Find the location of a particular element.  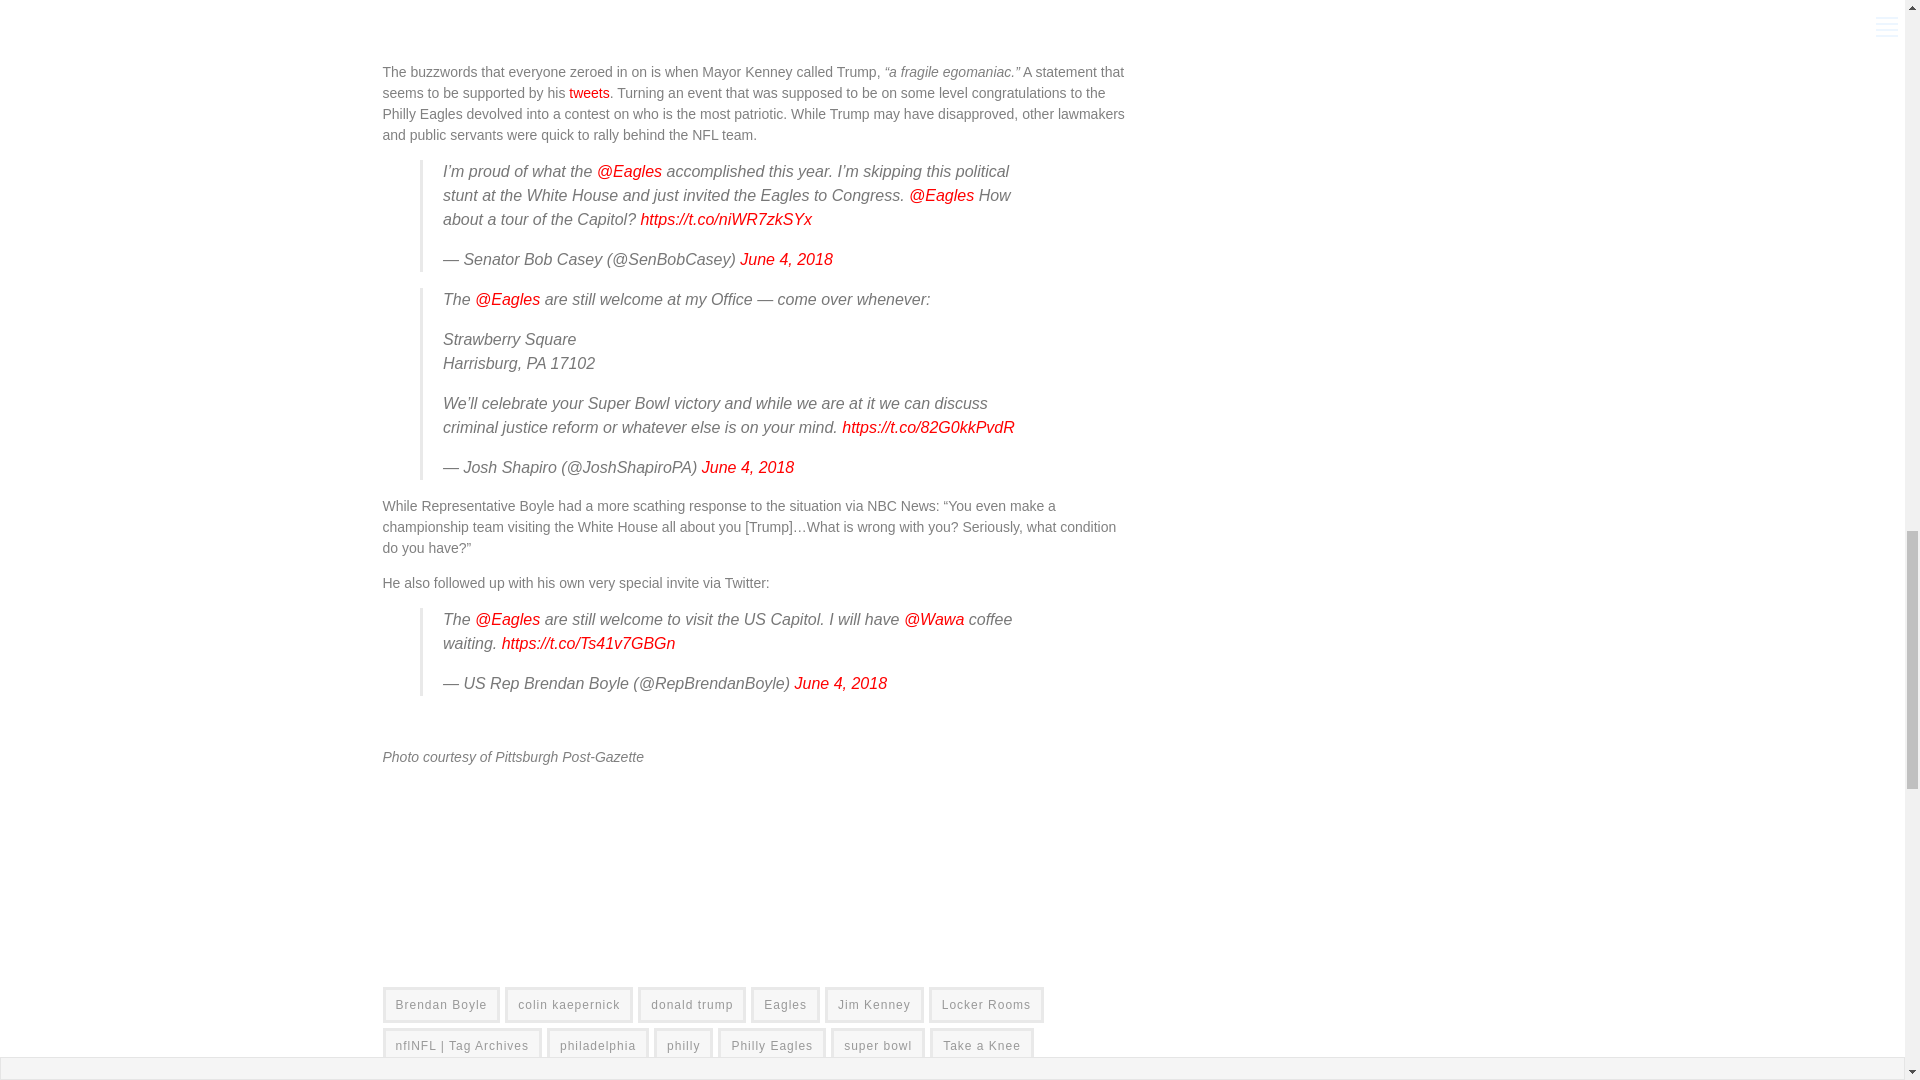

June 4, 2018 is located at coordinates (786, 258).